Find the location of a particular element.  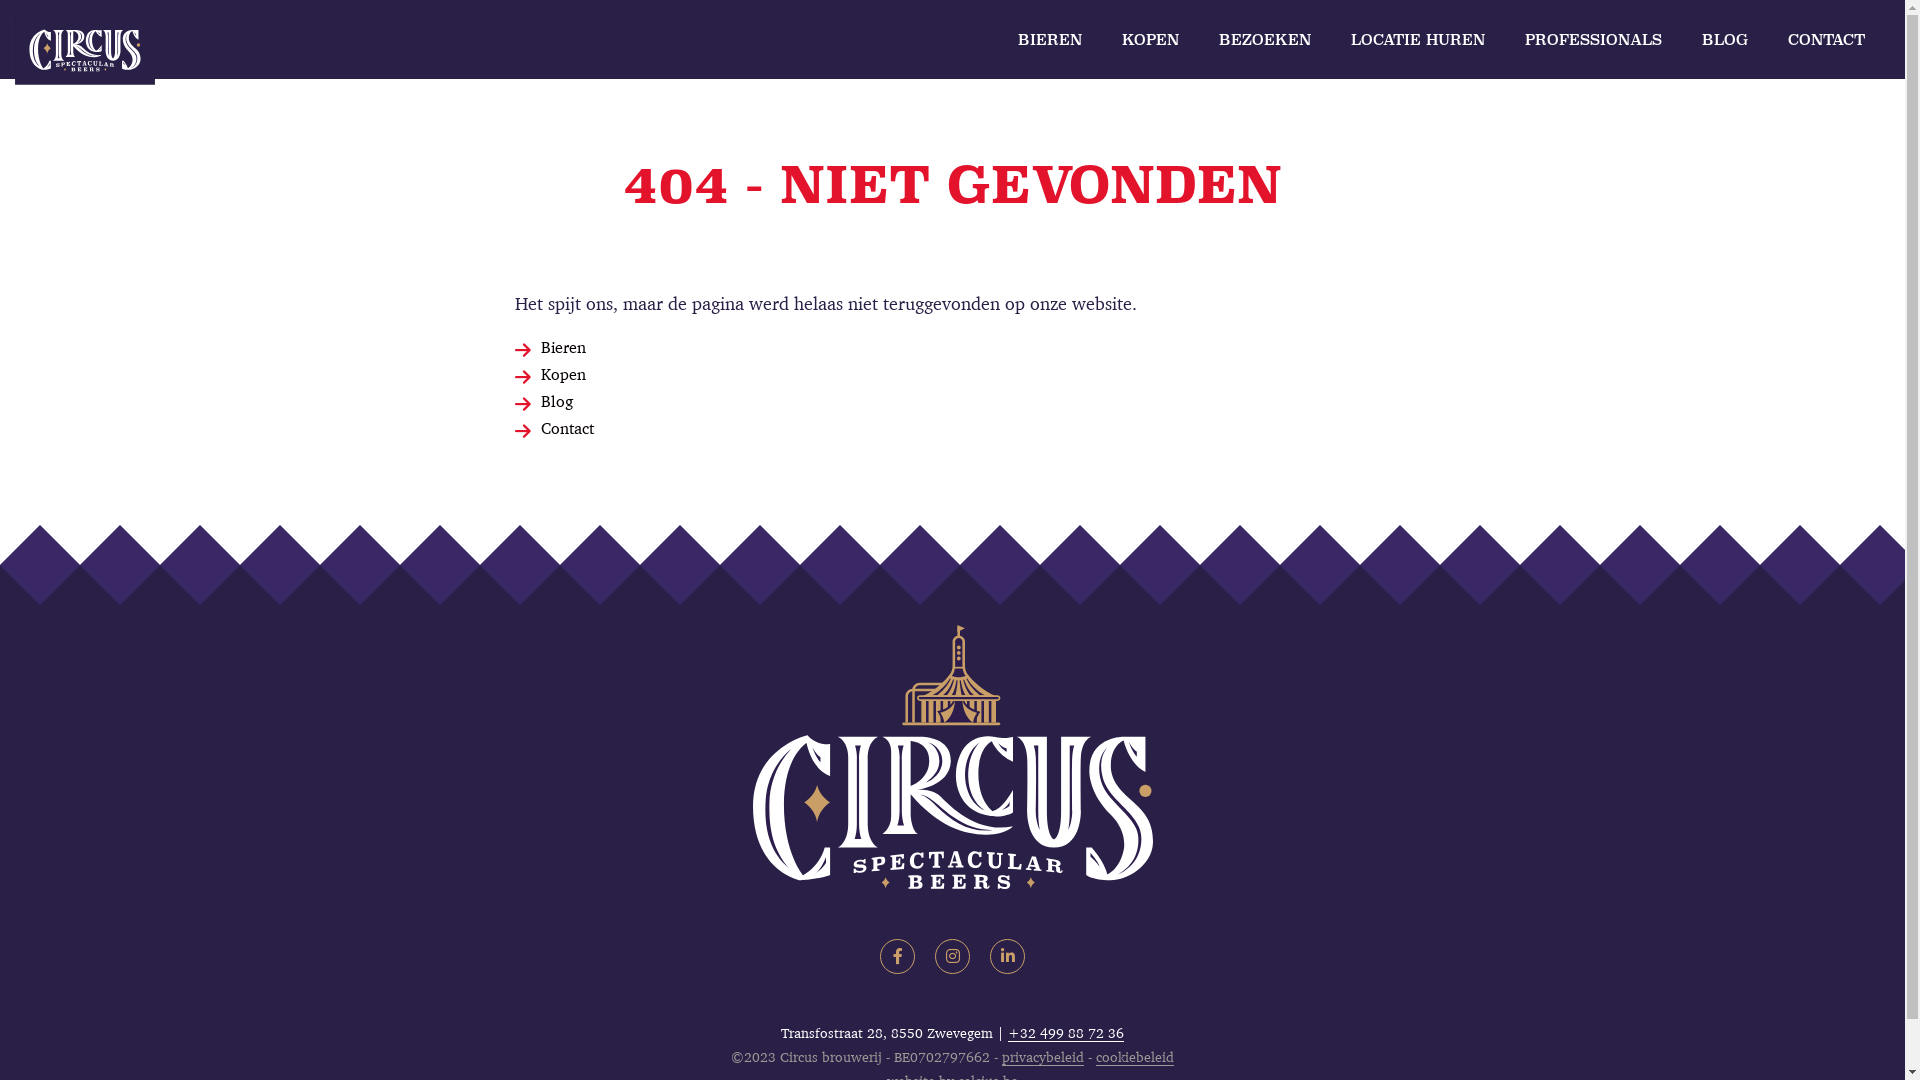

CONTACT is located at coordinates (1826, 40).